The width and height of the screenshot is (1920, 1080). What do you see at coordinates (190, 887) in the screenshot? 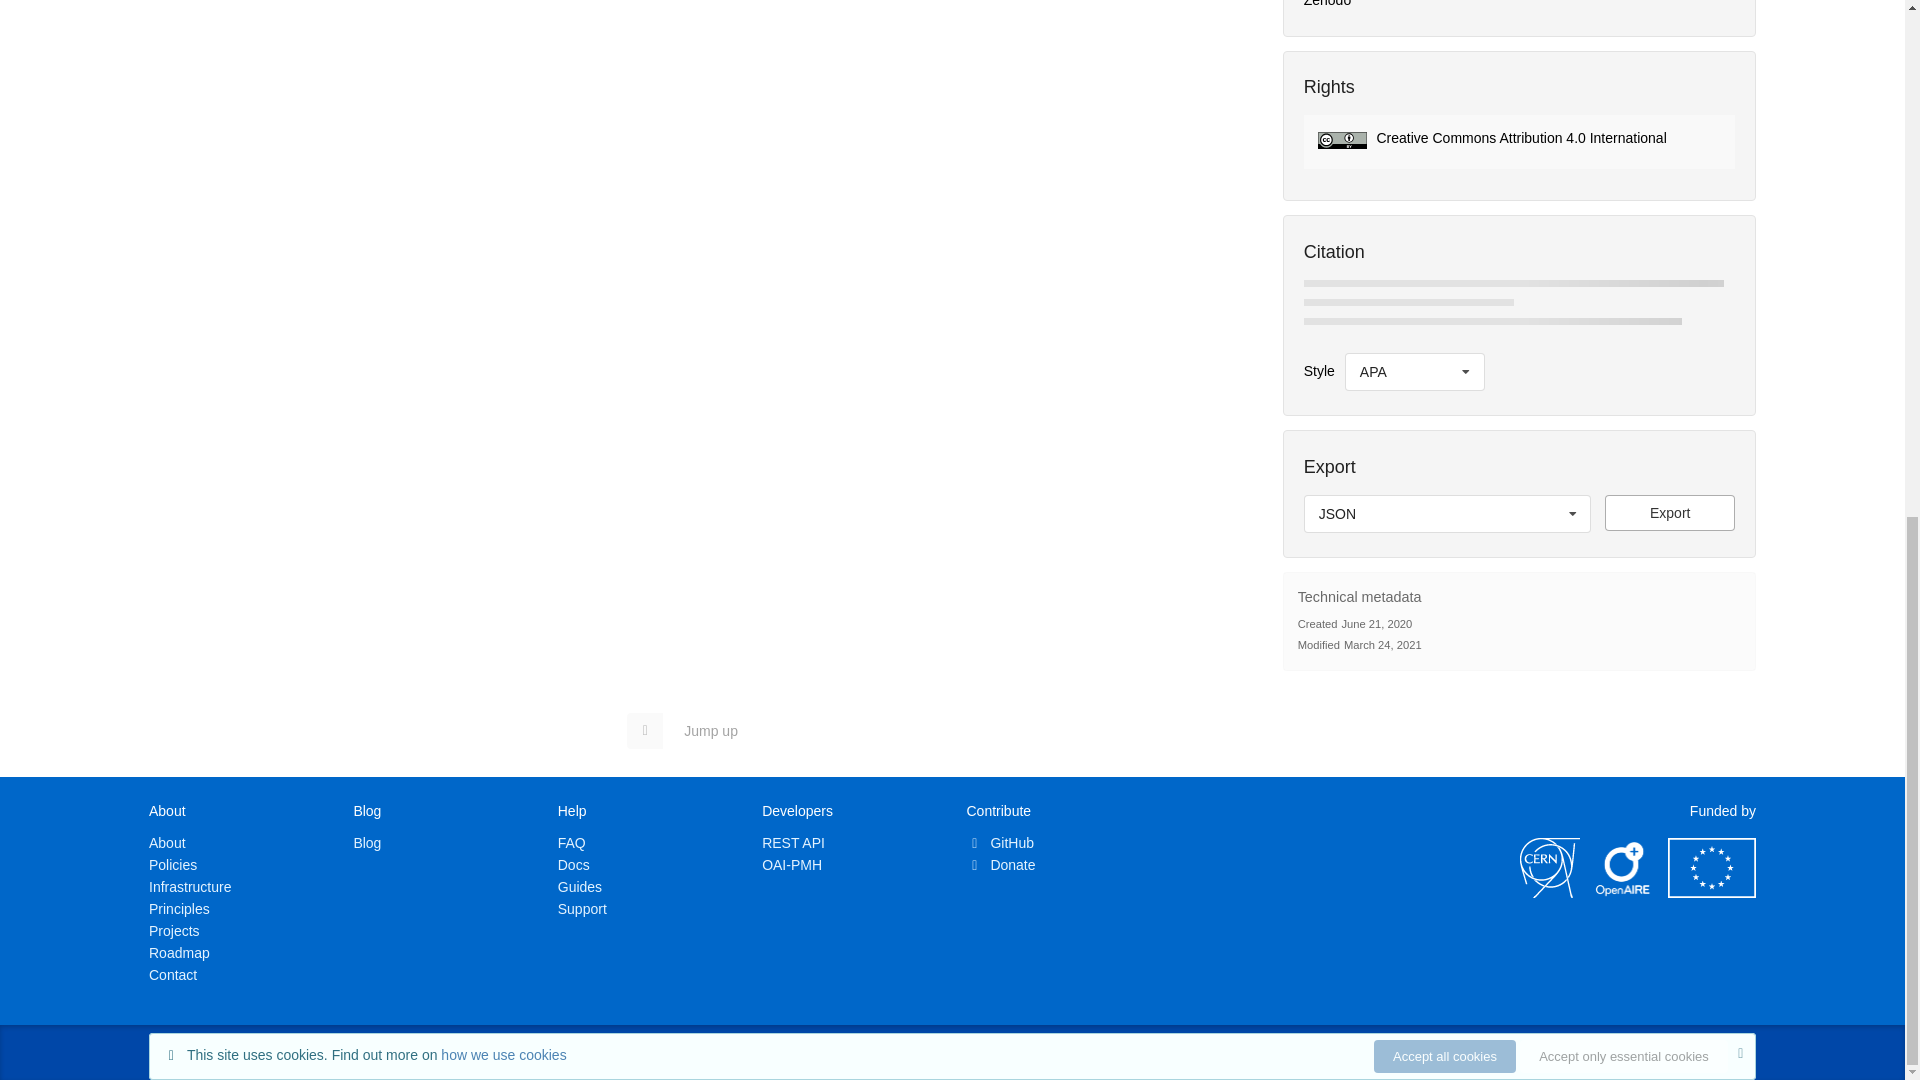
I see `Infrastructure` at bounding box center [190, 887].